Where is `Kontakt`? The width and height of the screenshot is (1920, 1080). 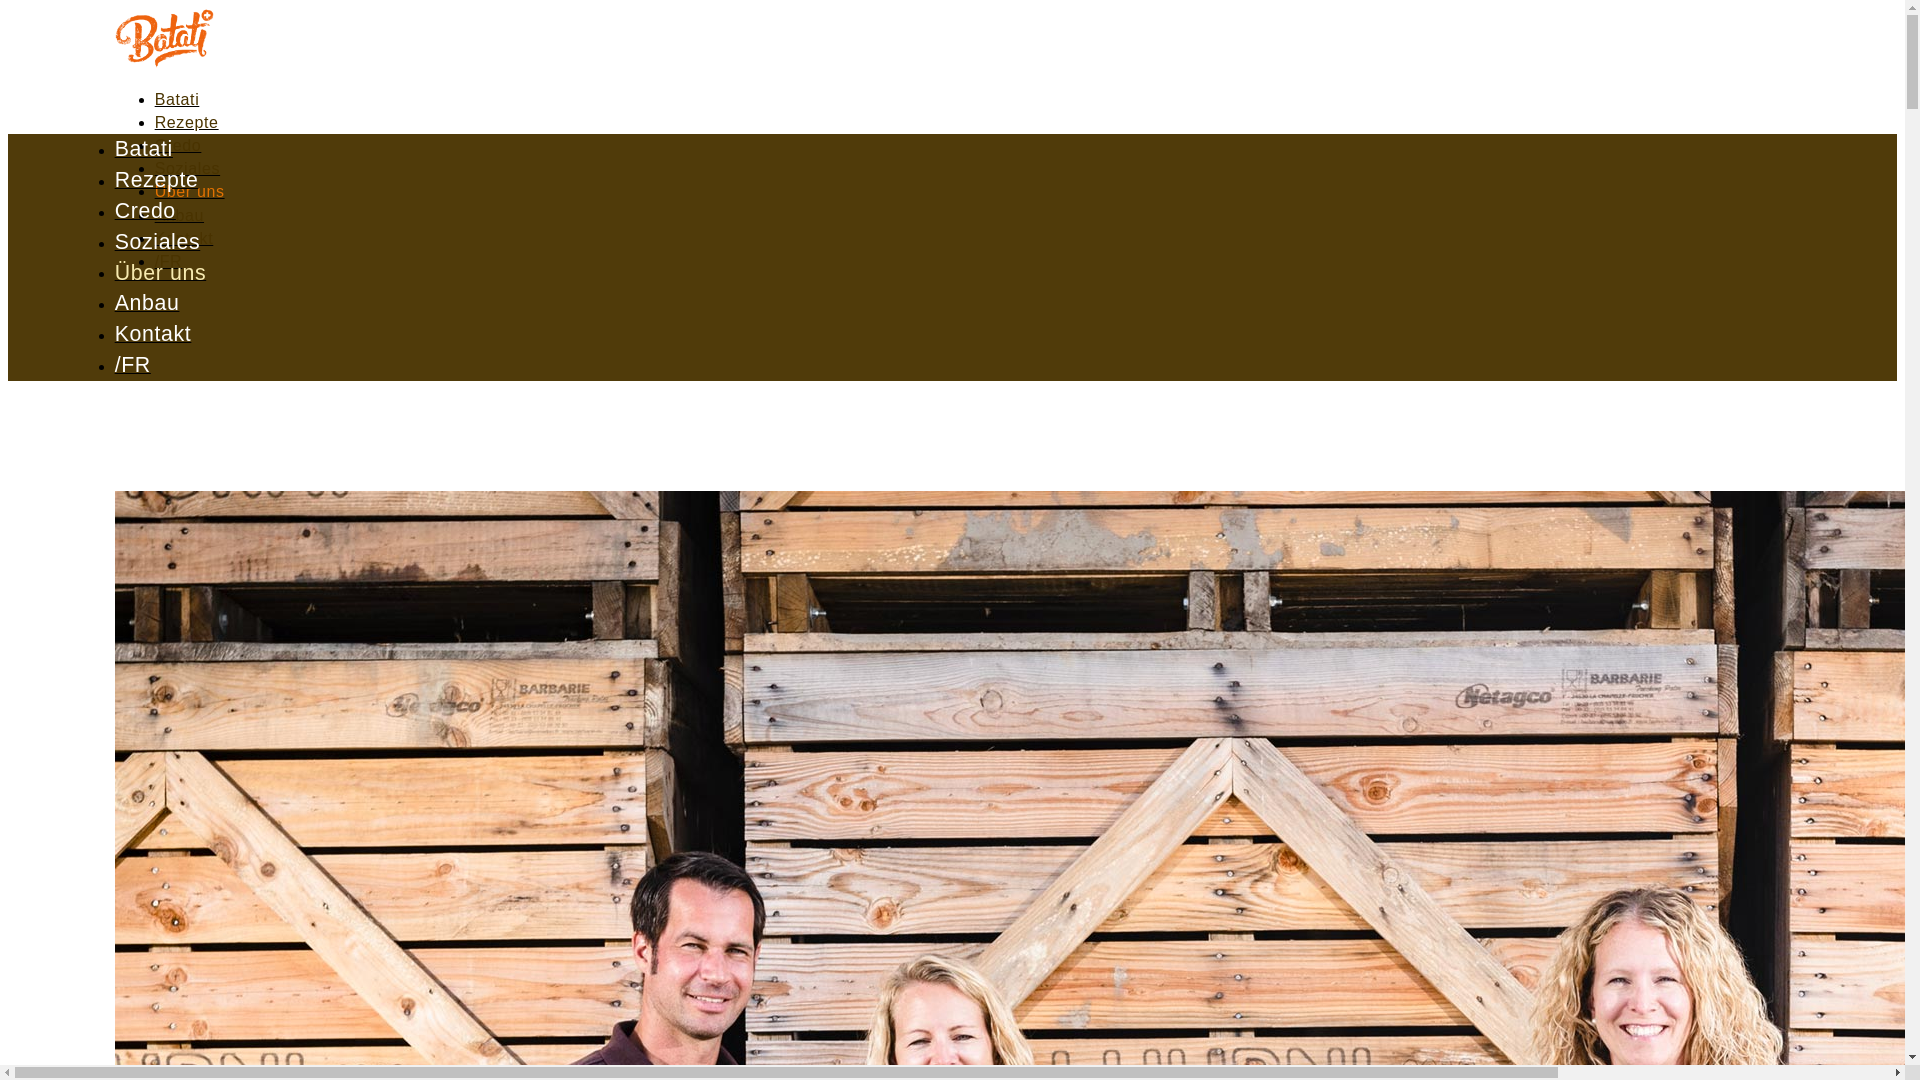 Kontakt is located at coordinates (184, 238).